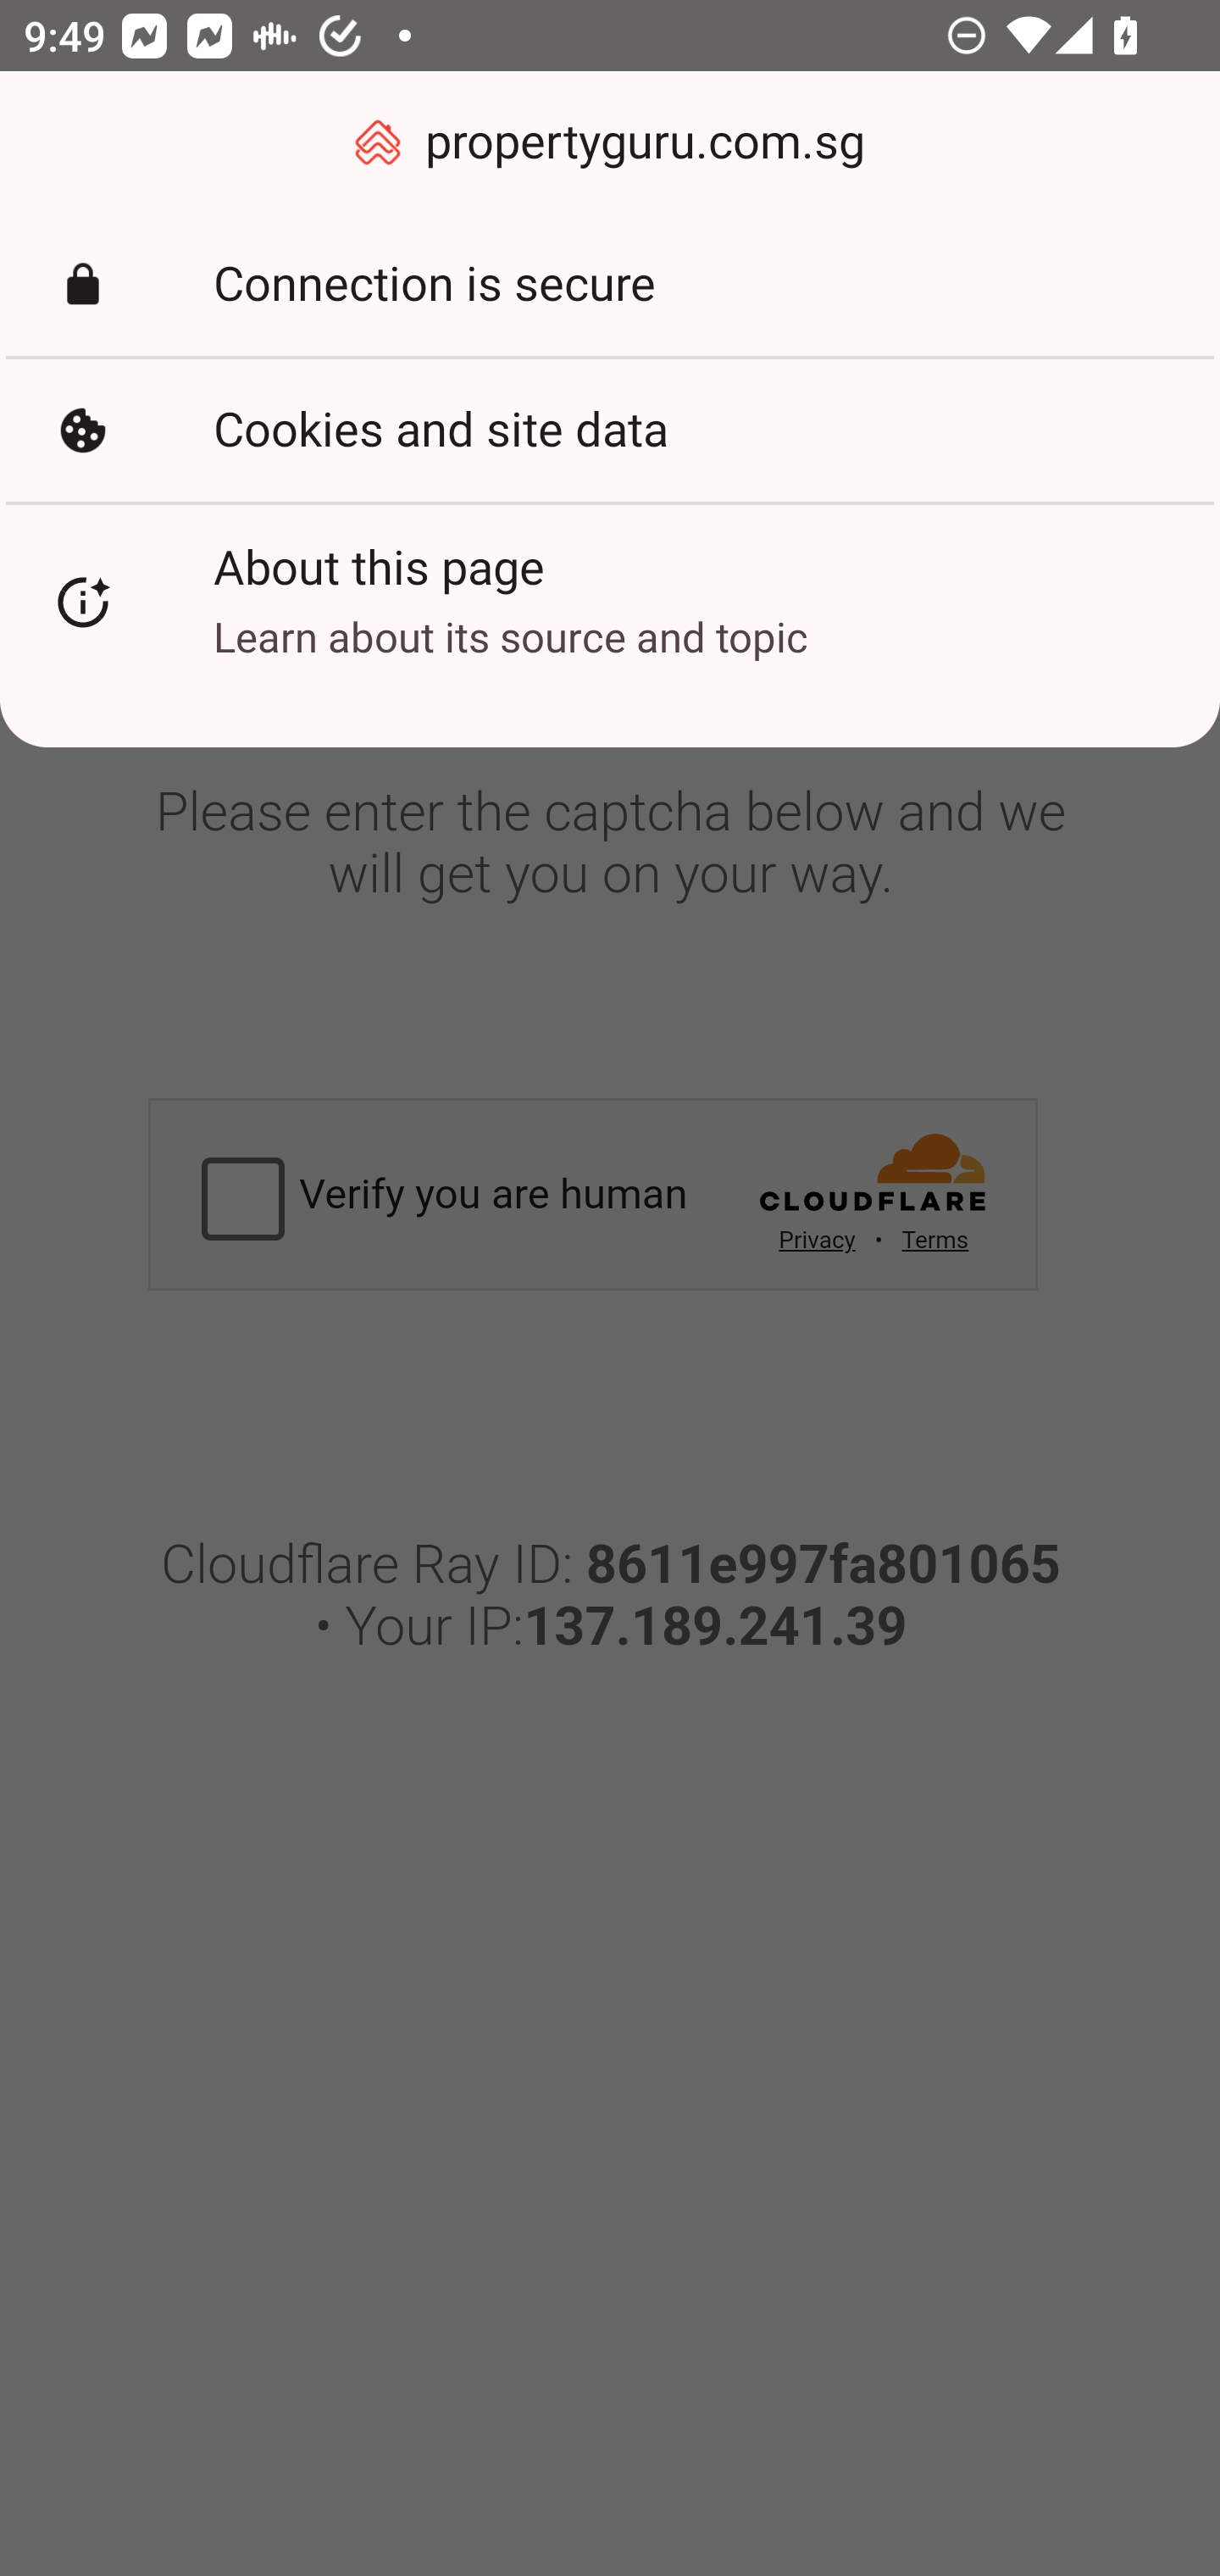 The image size is (1220, 2576). Describe the element at coordinates (610, 285) in the screenshot. I see `Connection is secure` at that location.